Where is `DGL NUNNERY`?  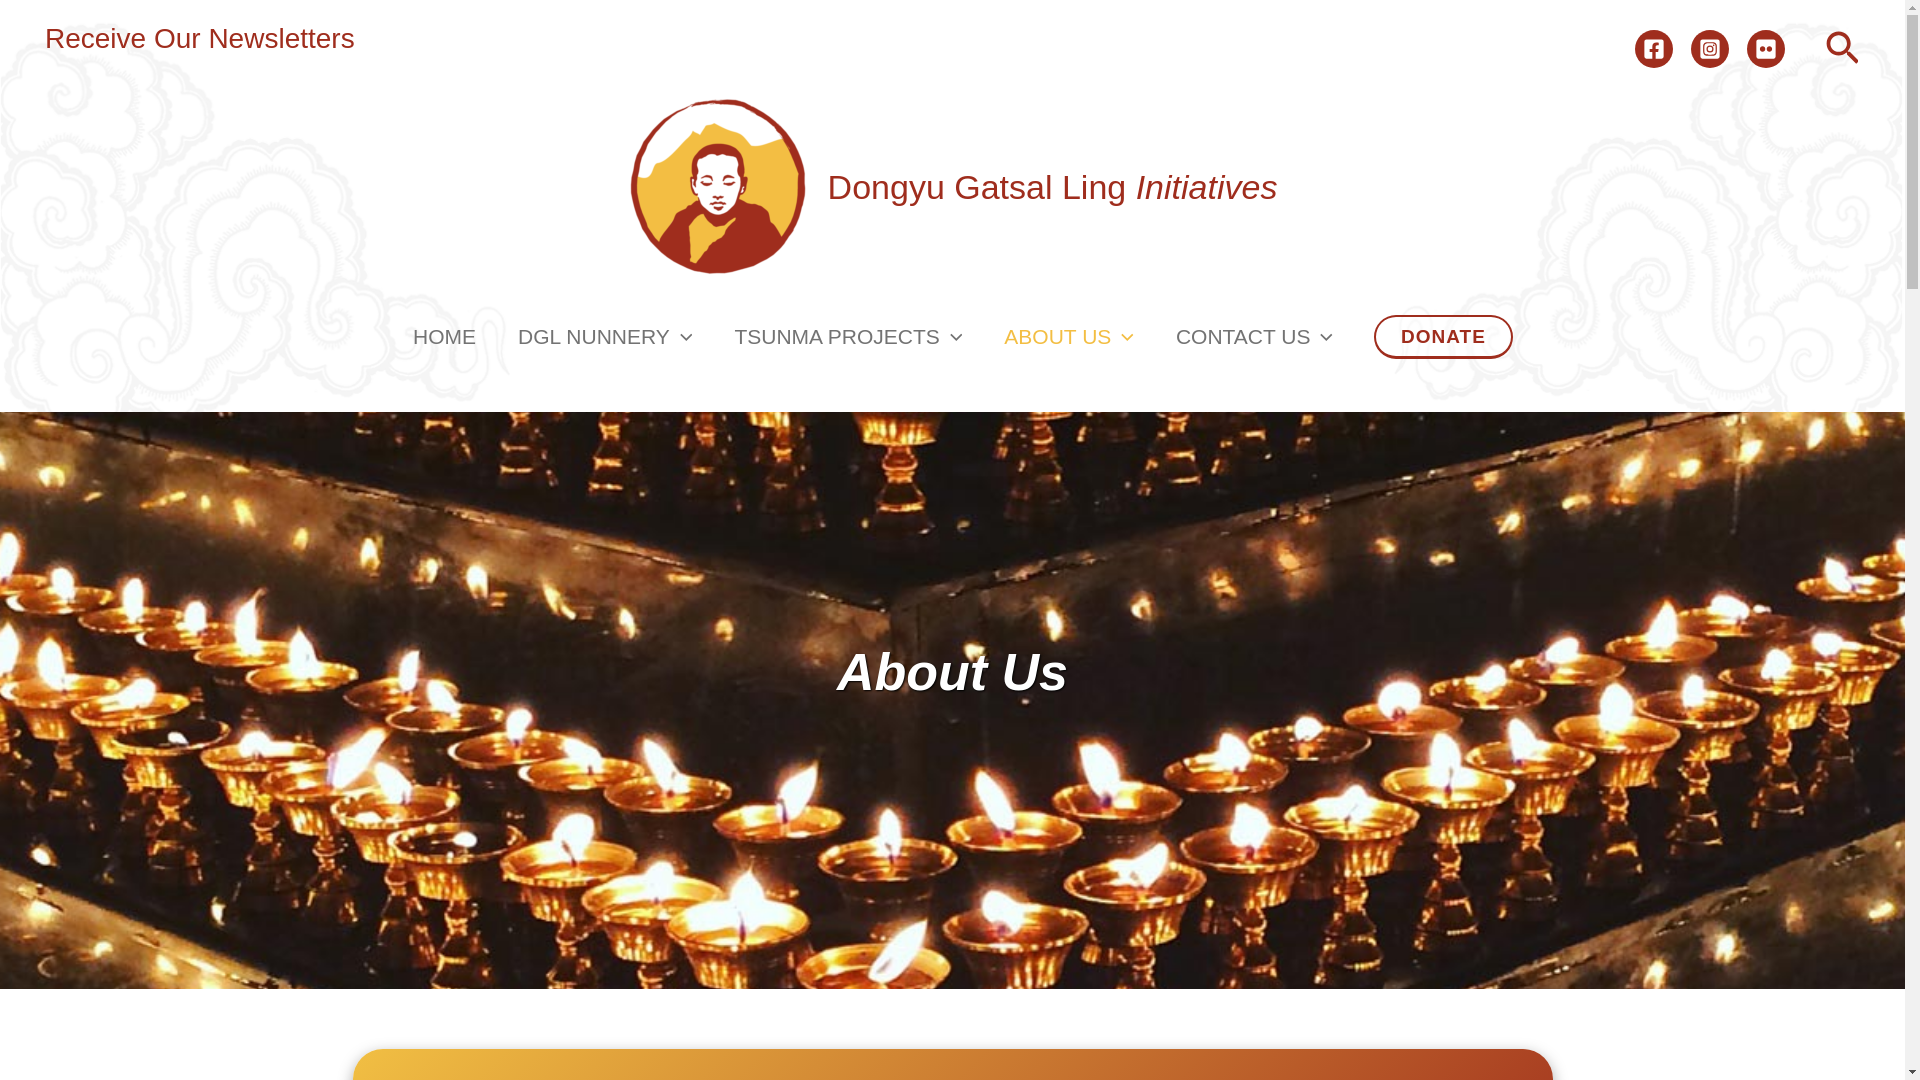
DGL NUNNERY is located at coordinates (604, 336).